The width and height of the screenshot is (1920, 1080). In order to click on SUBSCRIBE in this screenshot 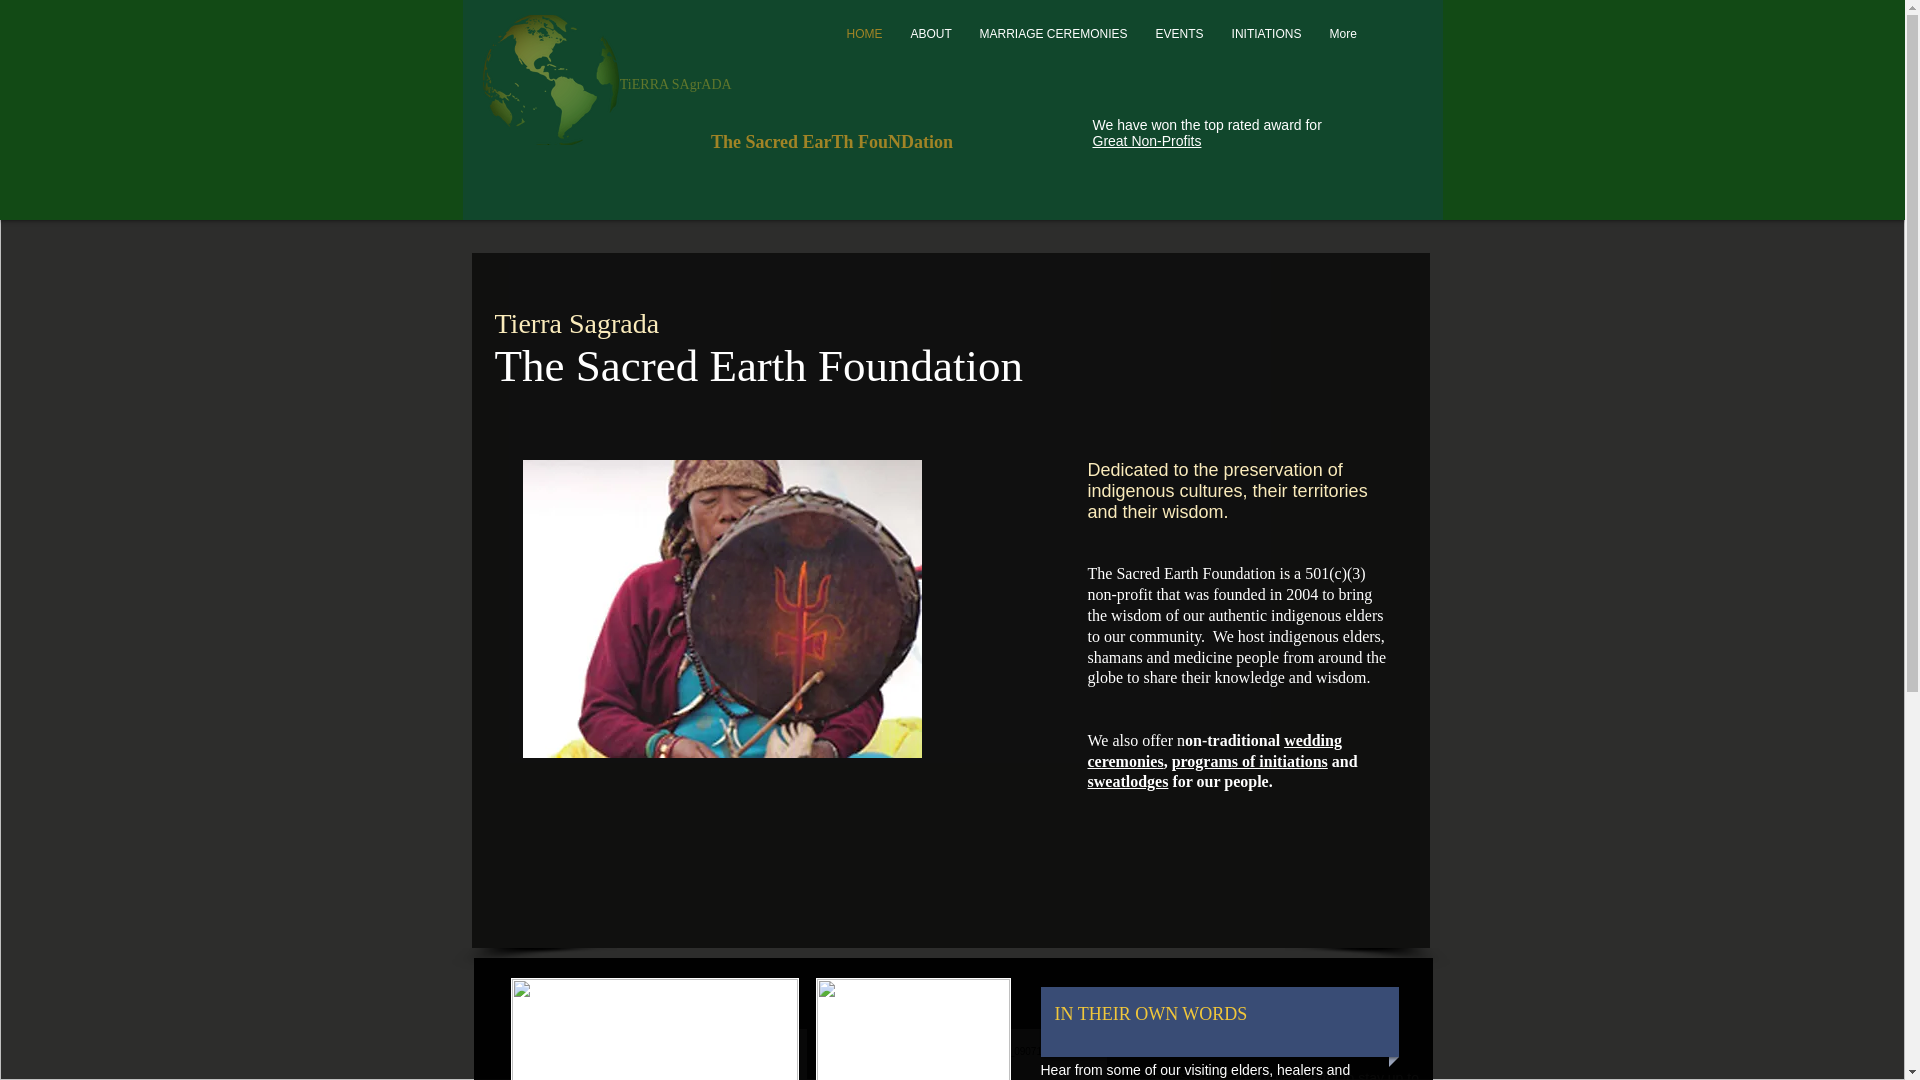, I will do `click(1192, 1075)`.